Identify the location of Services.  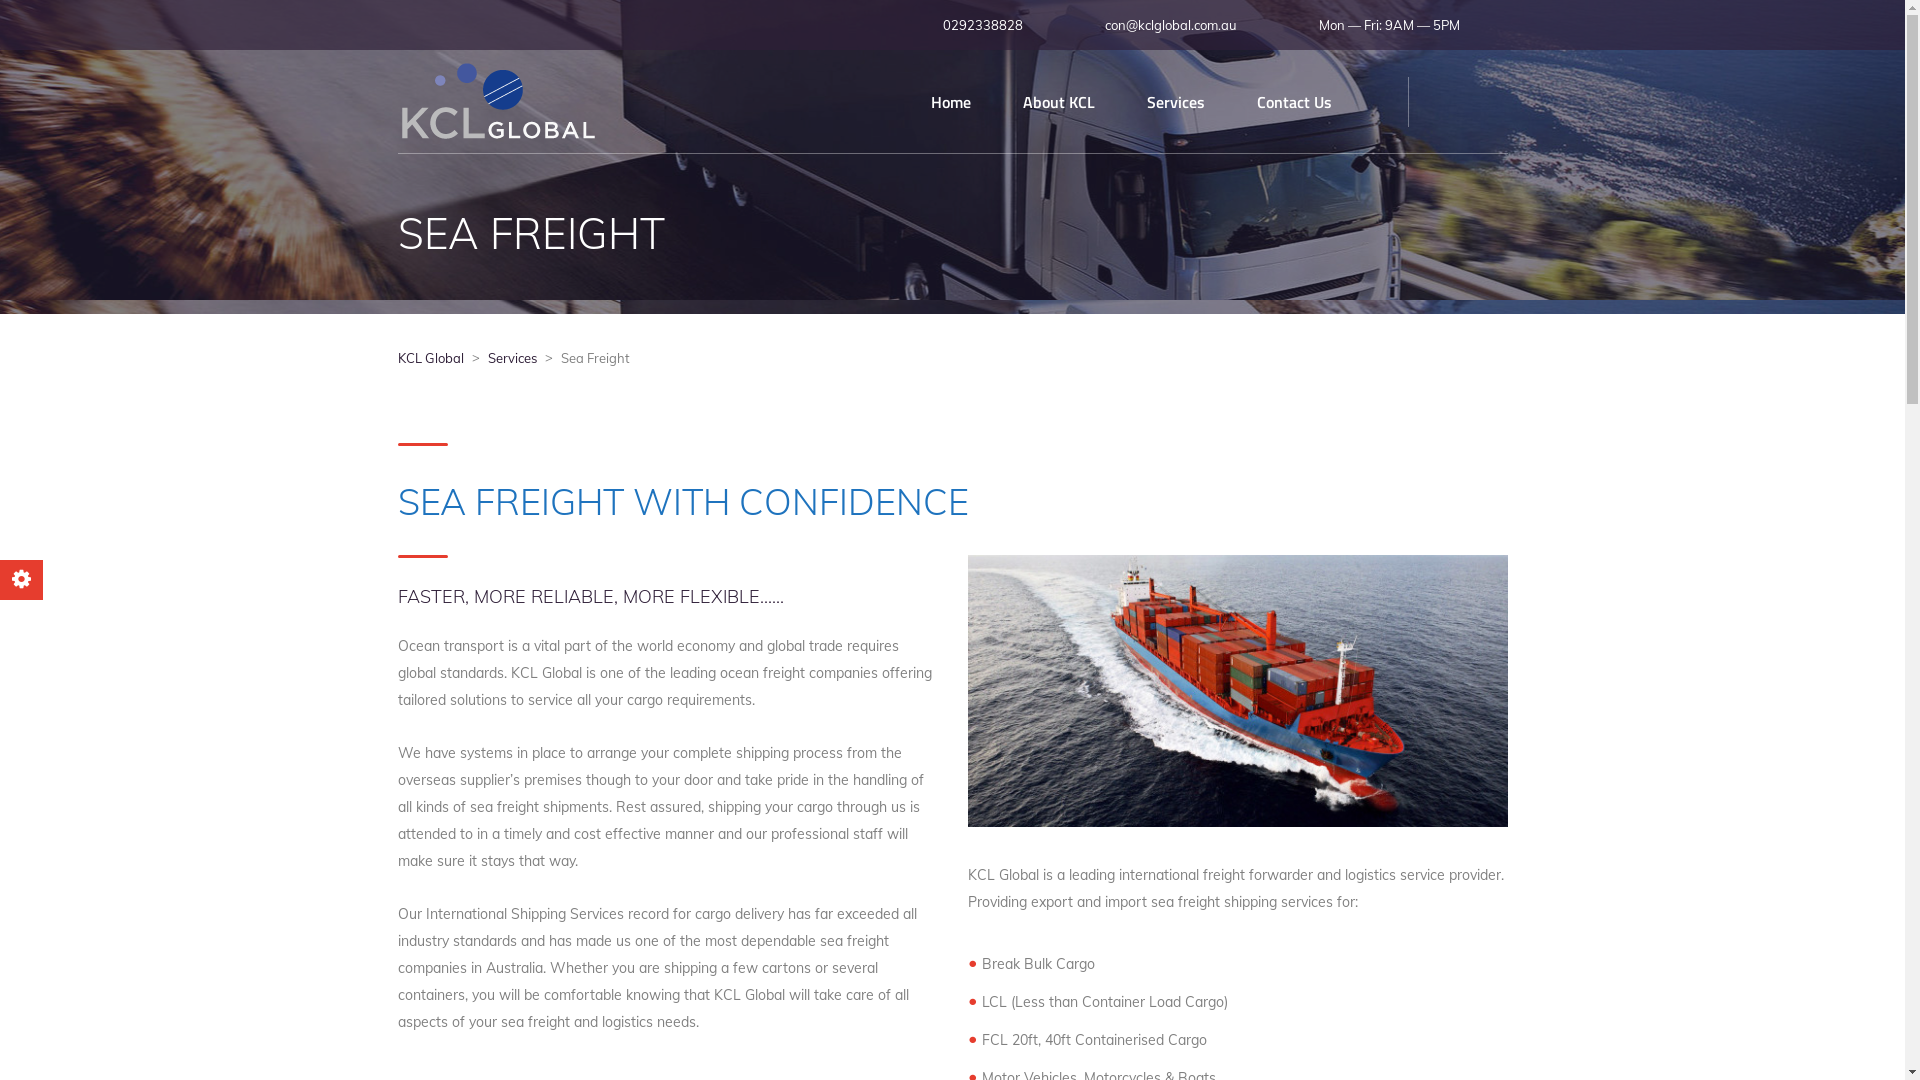
(512, 358).